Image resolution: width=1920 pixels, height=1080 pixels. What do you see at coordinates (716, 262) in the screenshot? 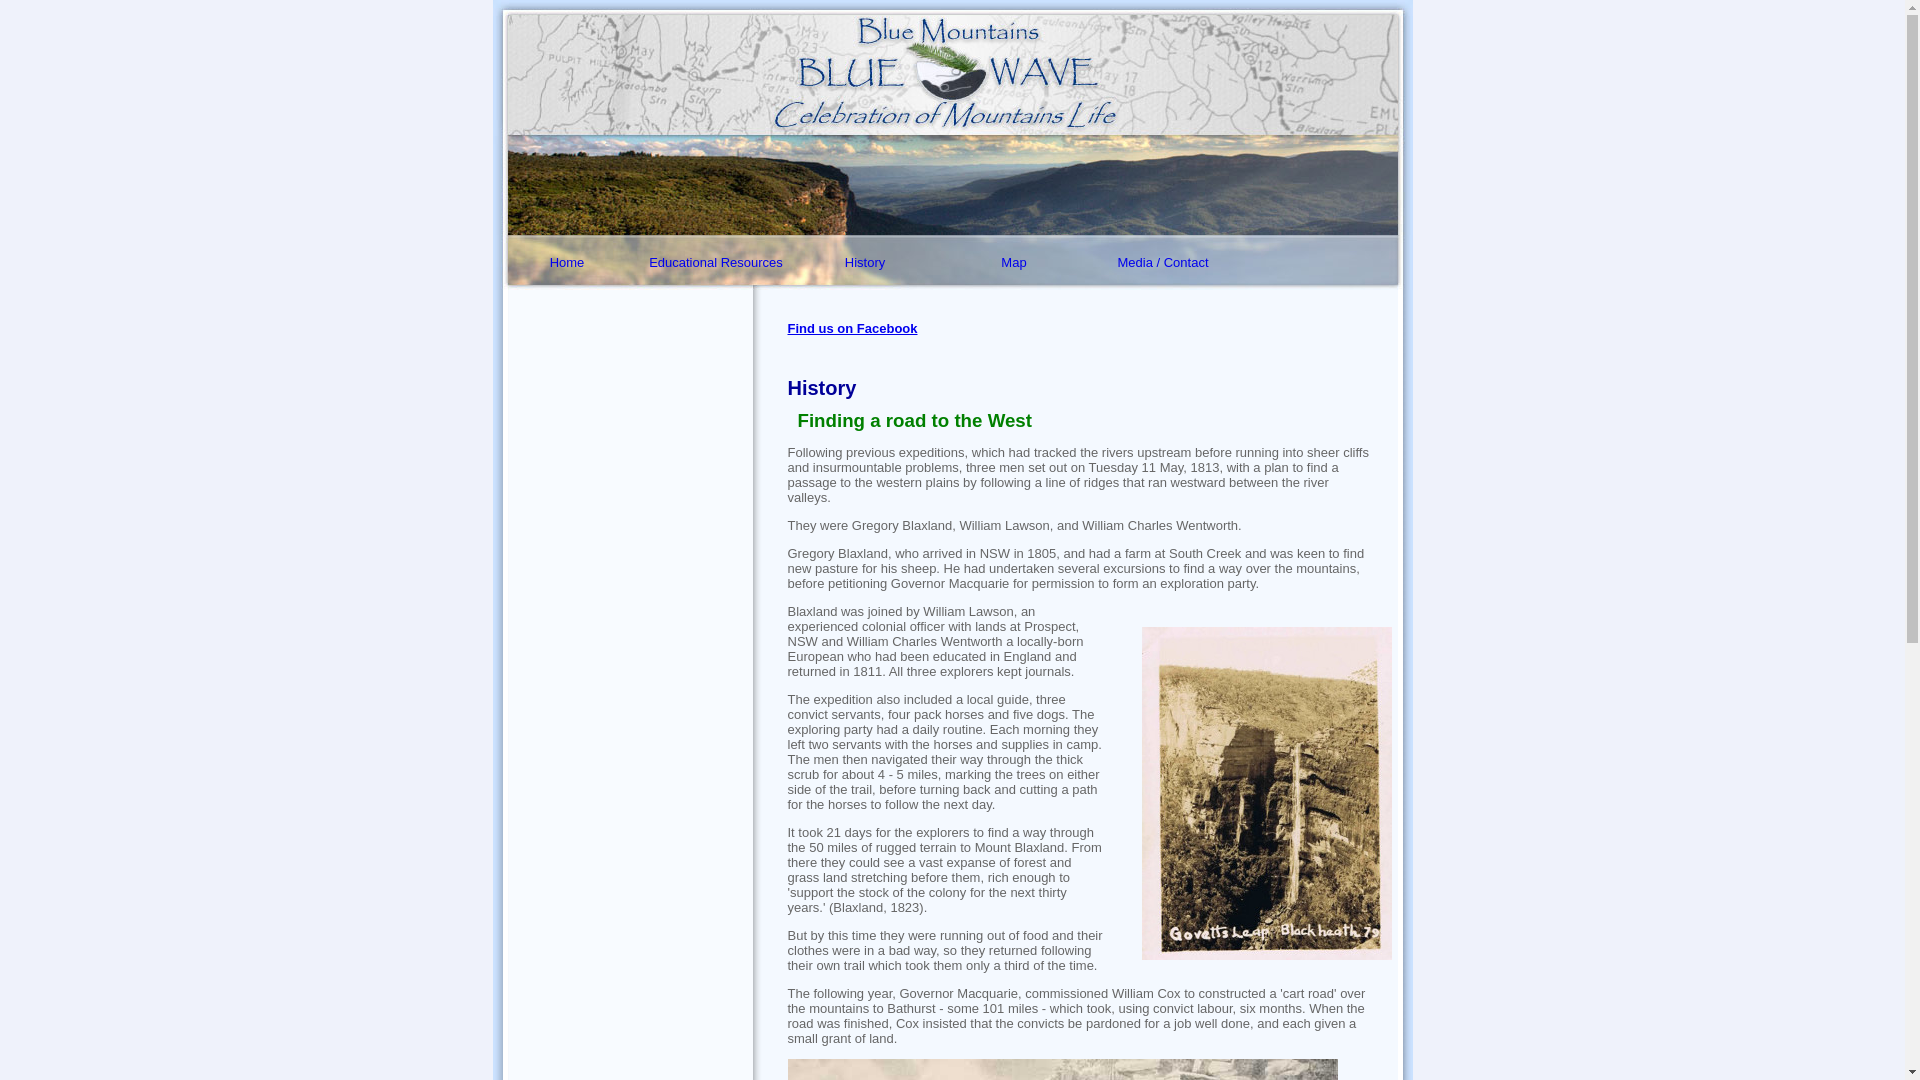
I see `Educational Resources` at bounding box center [716, 262].